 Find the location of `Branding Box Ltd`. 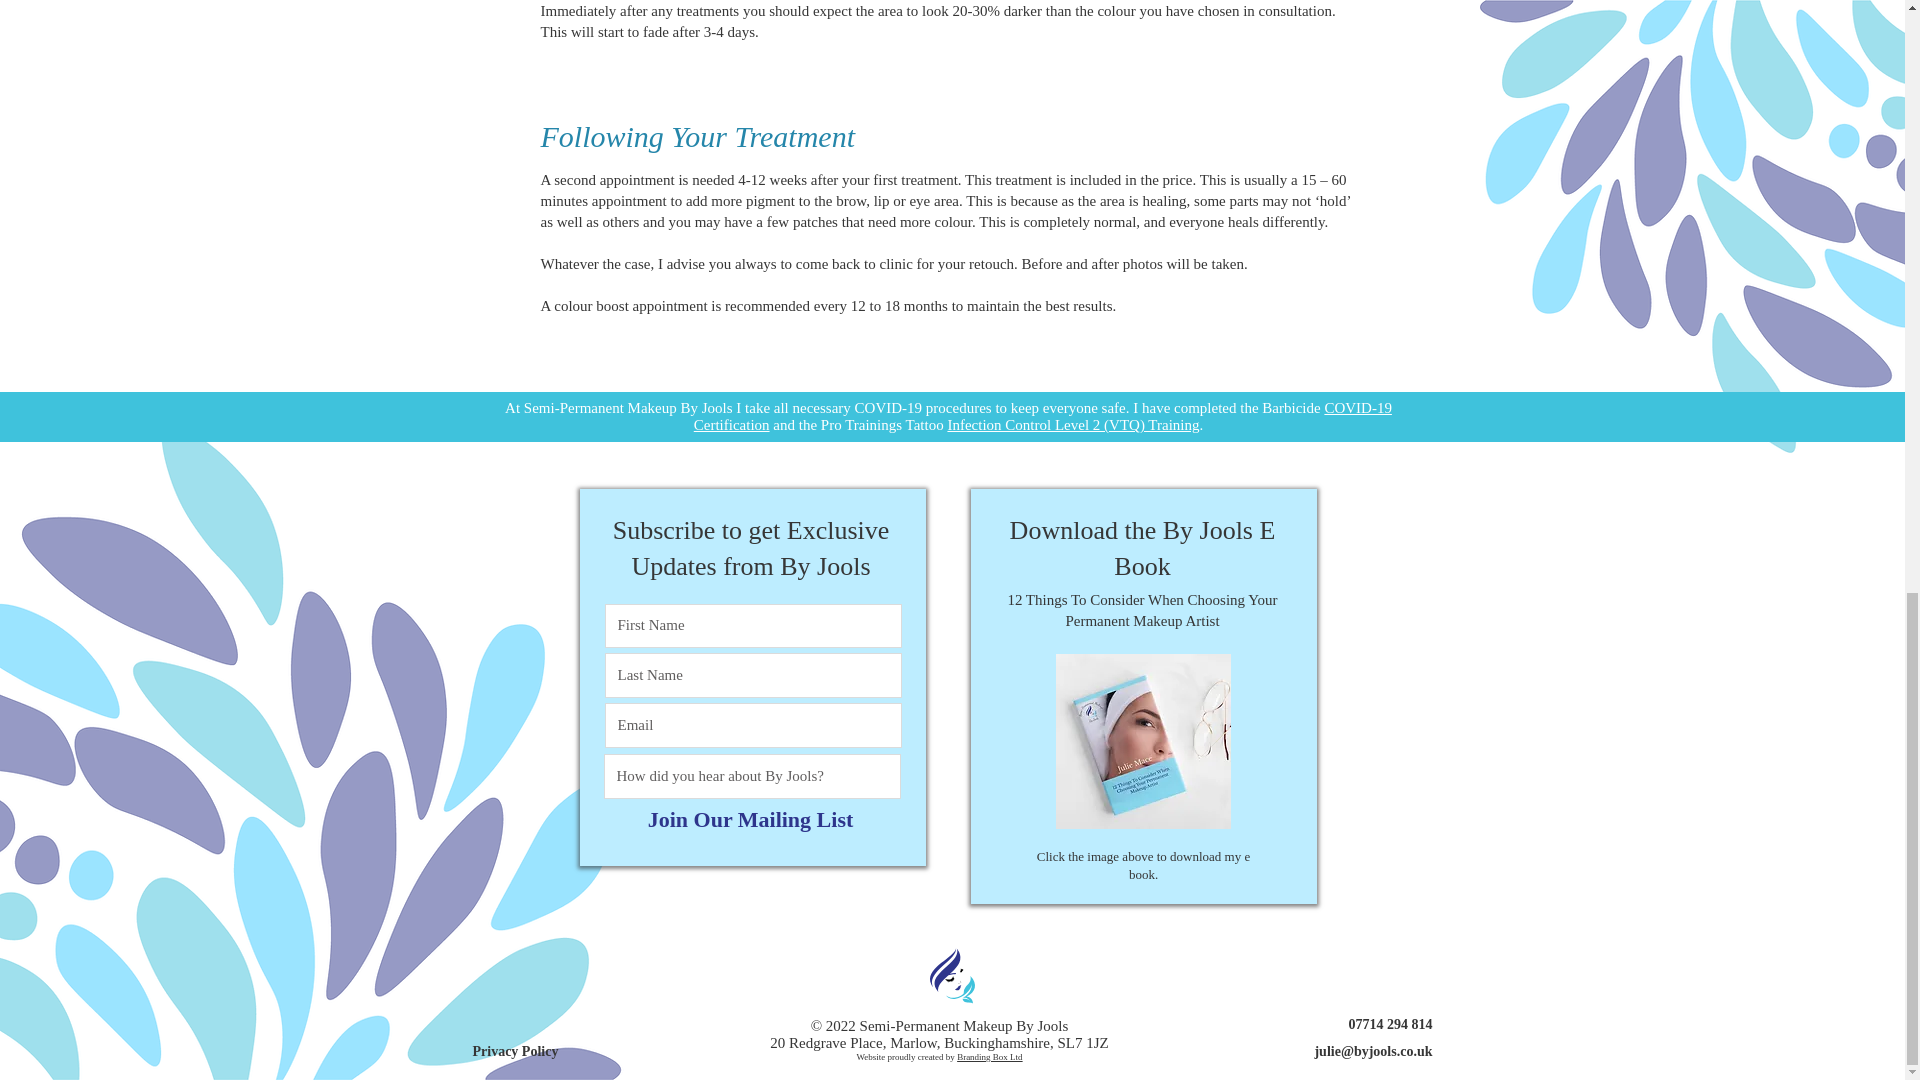

Branding Box Ltd is located at coordinates (990, 1056).